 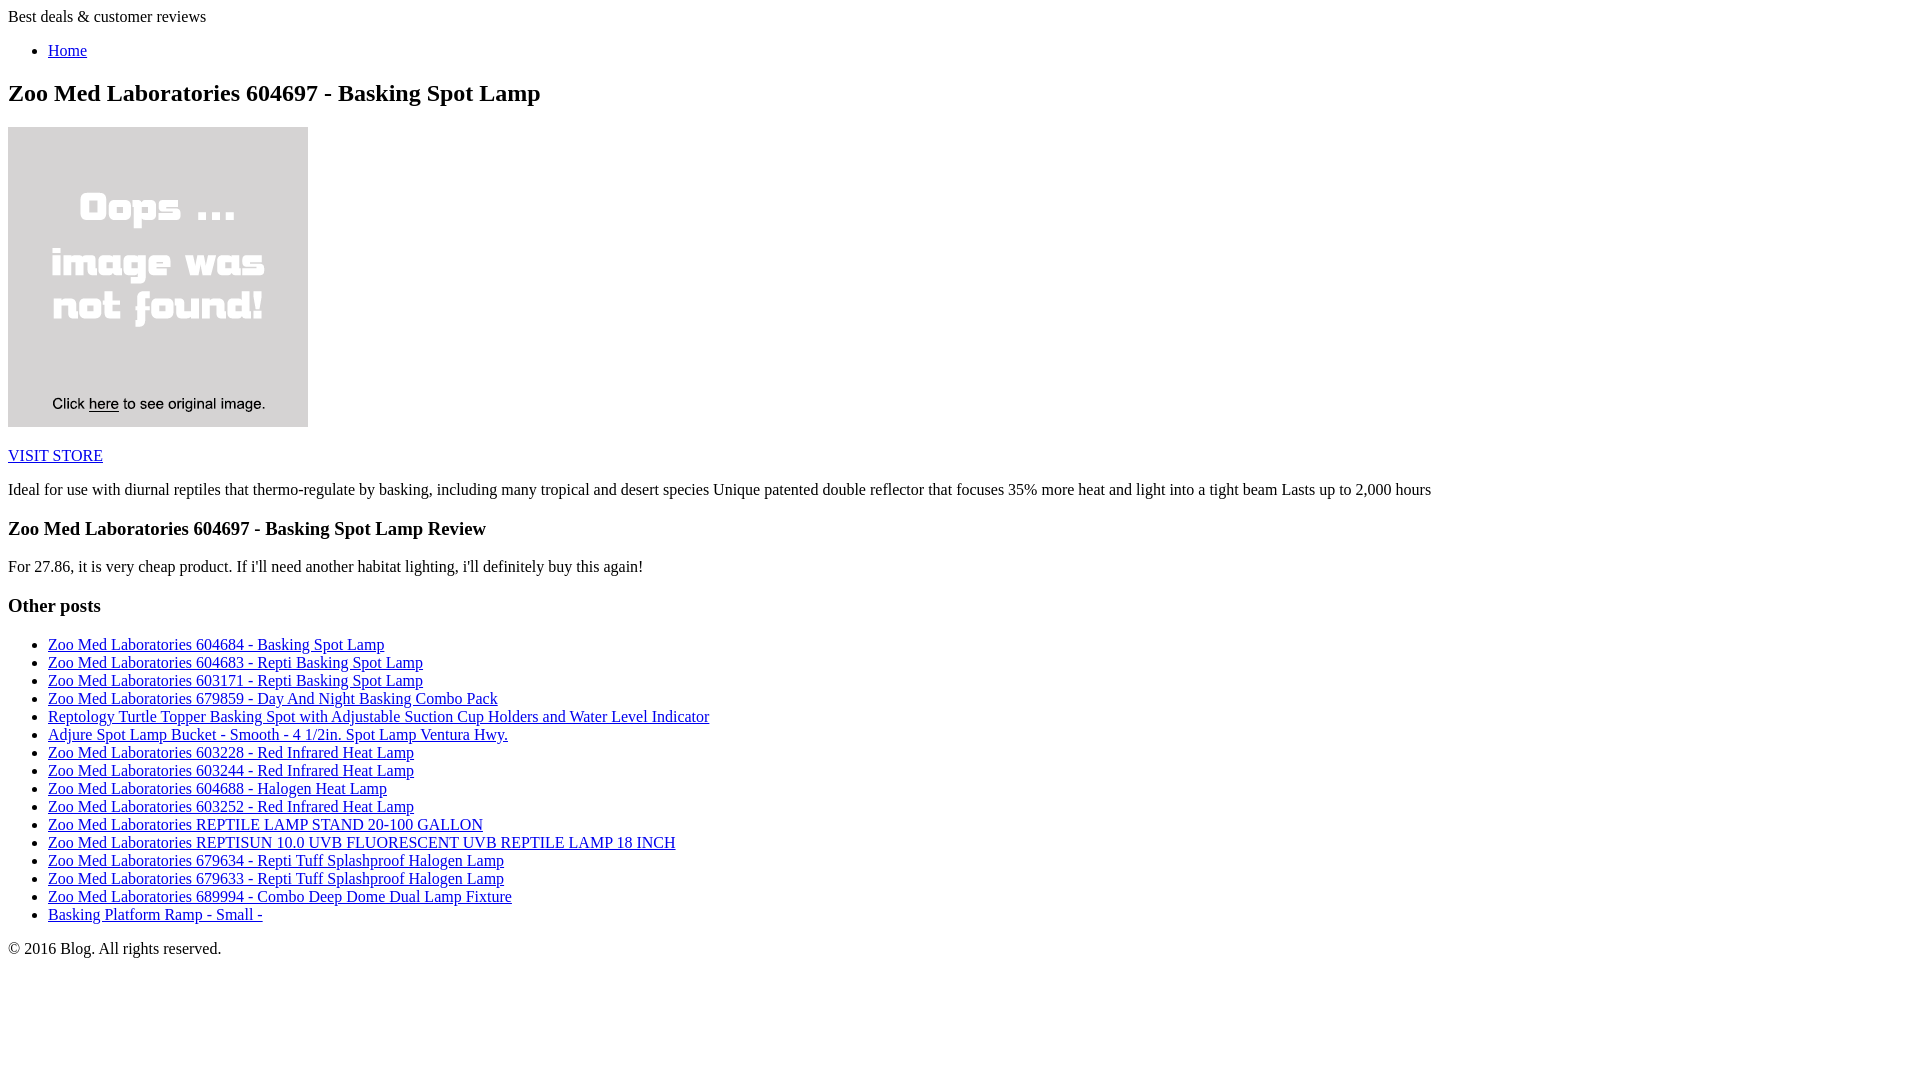 I want to click on Zoo Med Laboratories 603244 - Red Infrared Heat Lamp, so click(x=231, y=770).